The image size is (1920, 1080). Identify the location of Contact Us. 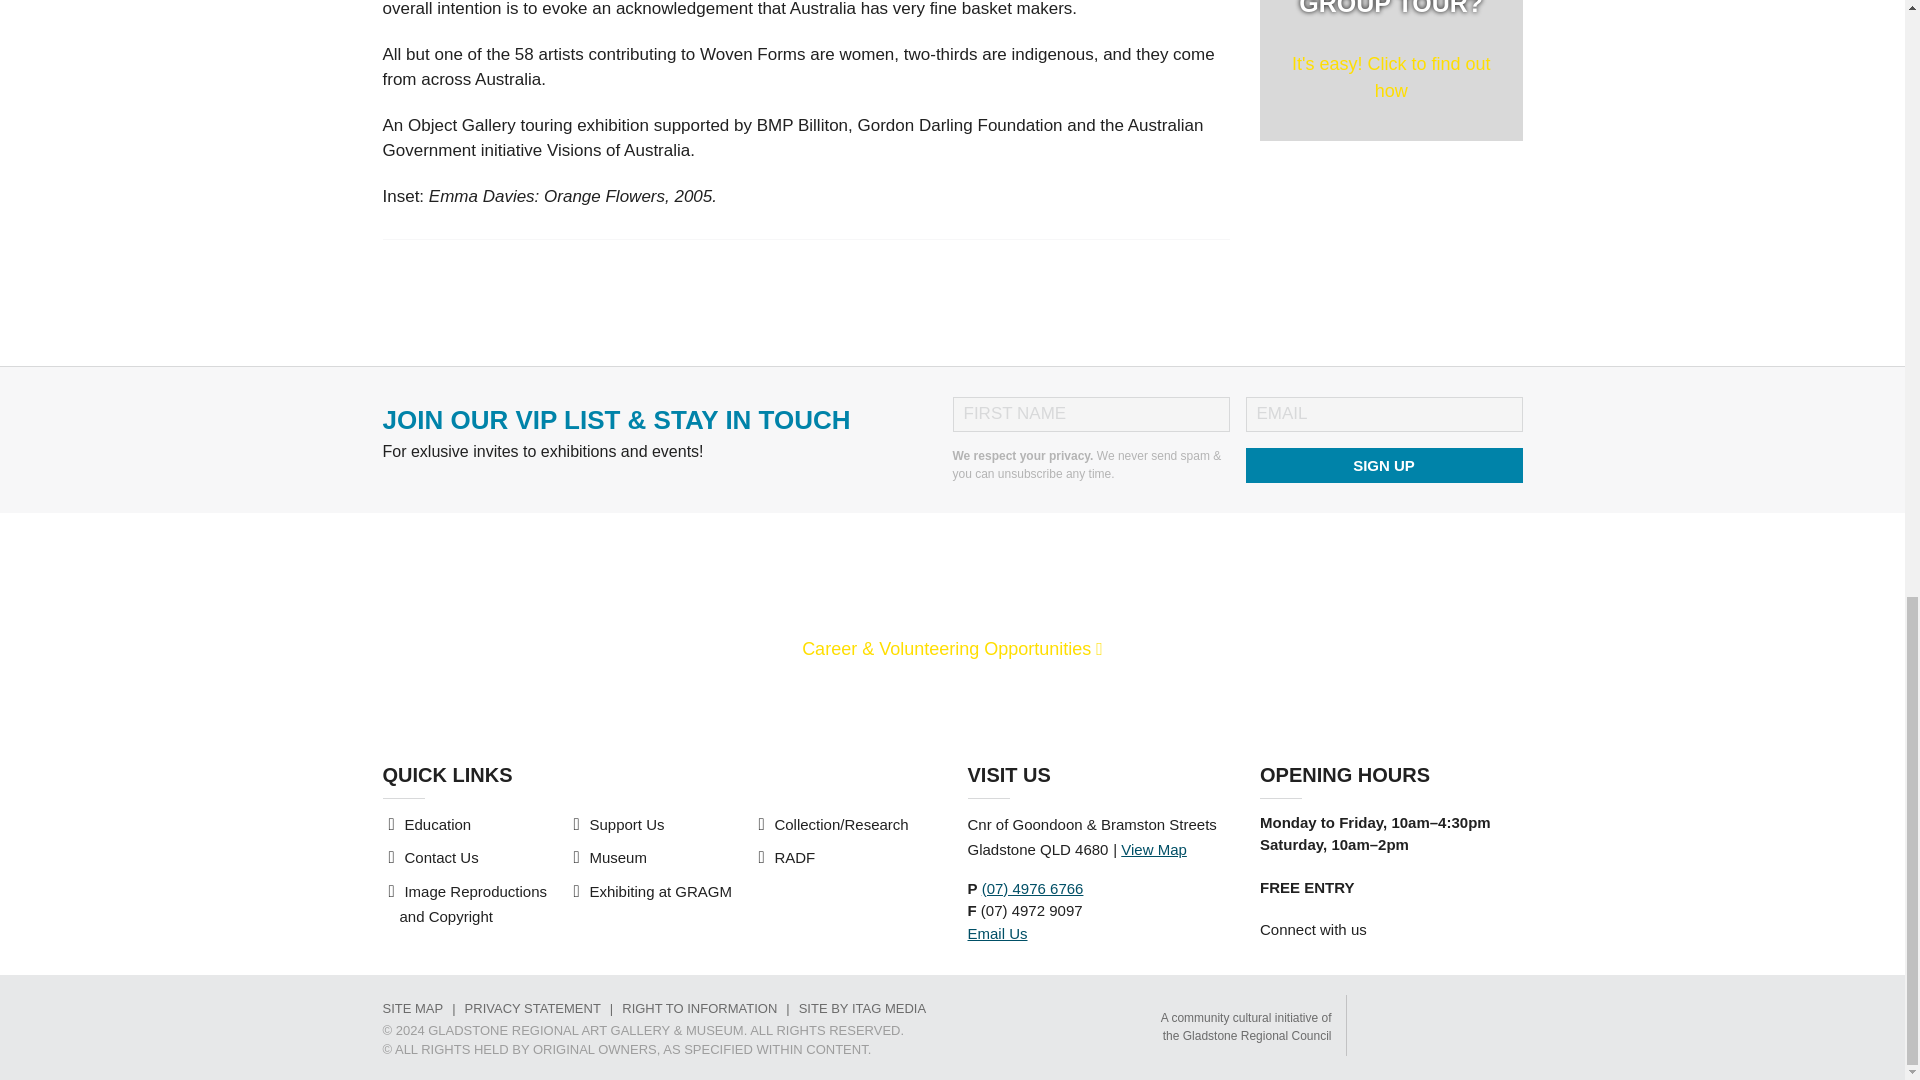
(1390, 70).